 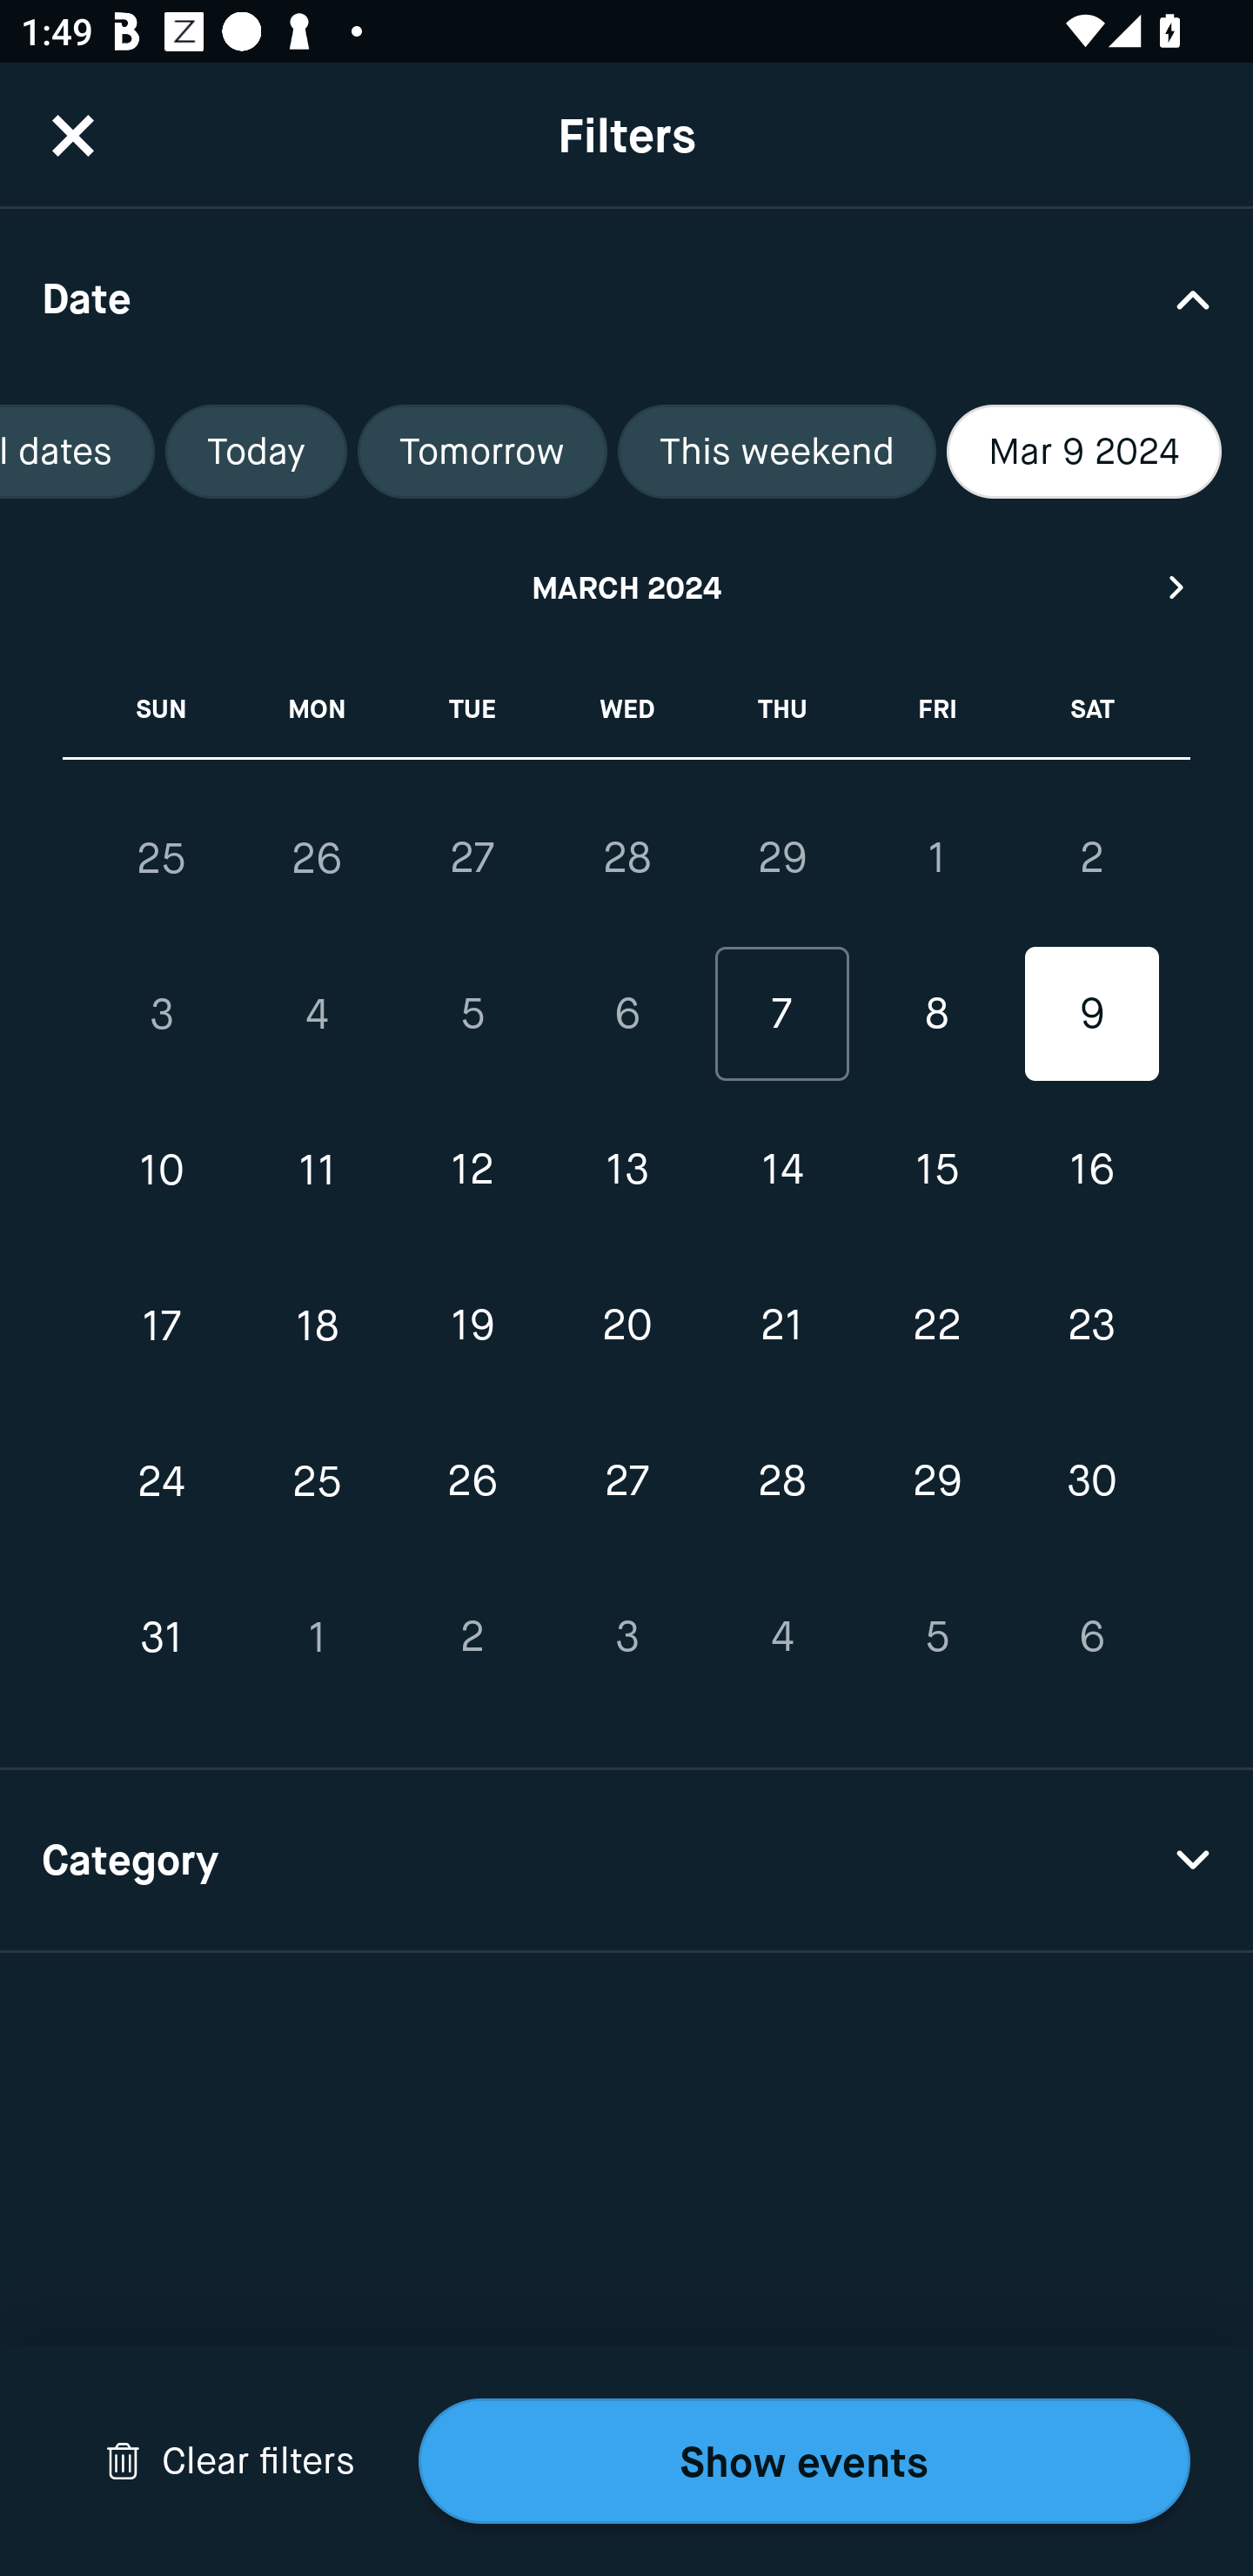 I want to click on 23, so click(x=1091, y=1325).